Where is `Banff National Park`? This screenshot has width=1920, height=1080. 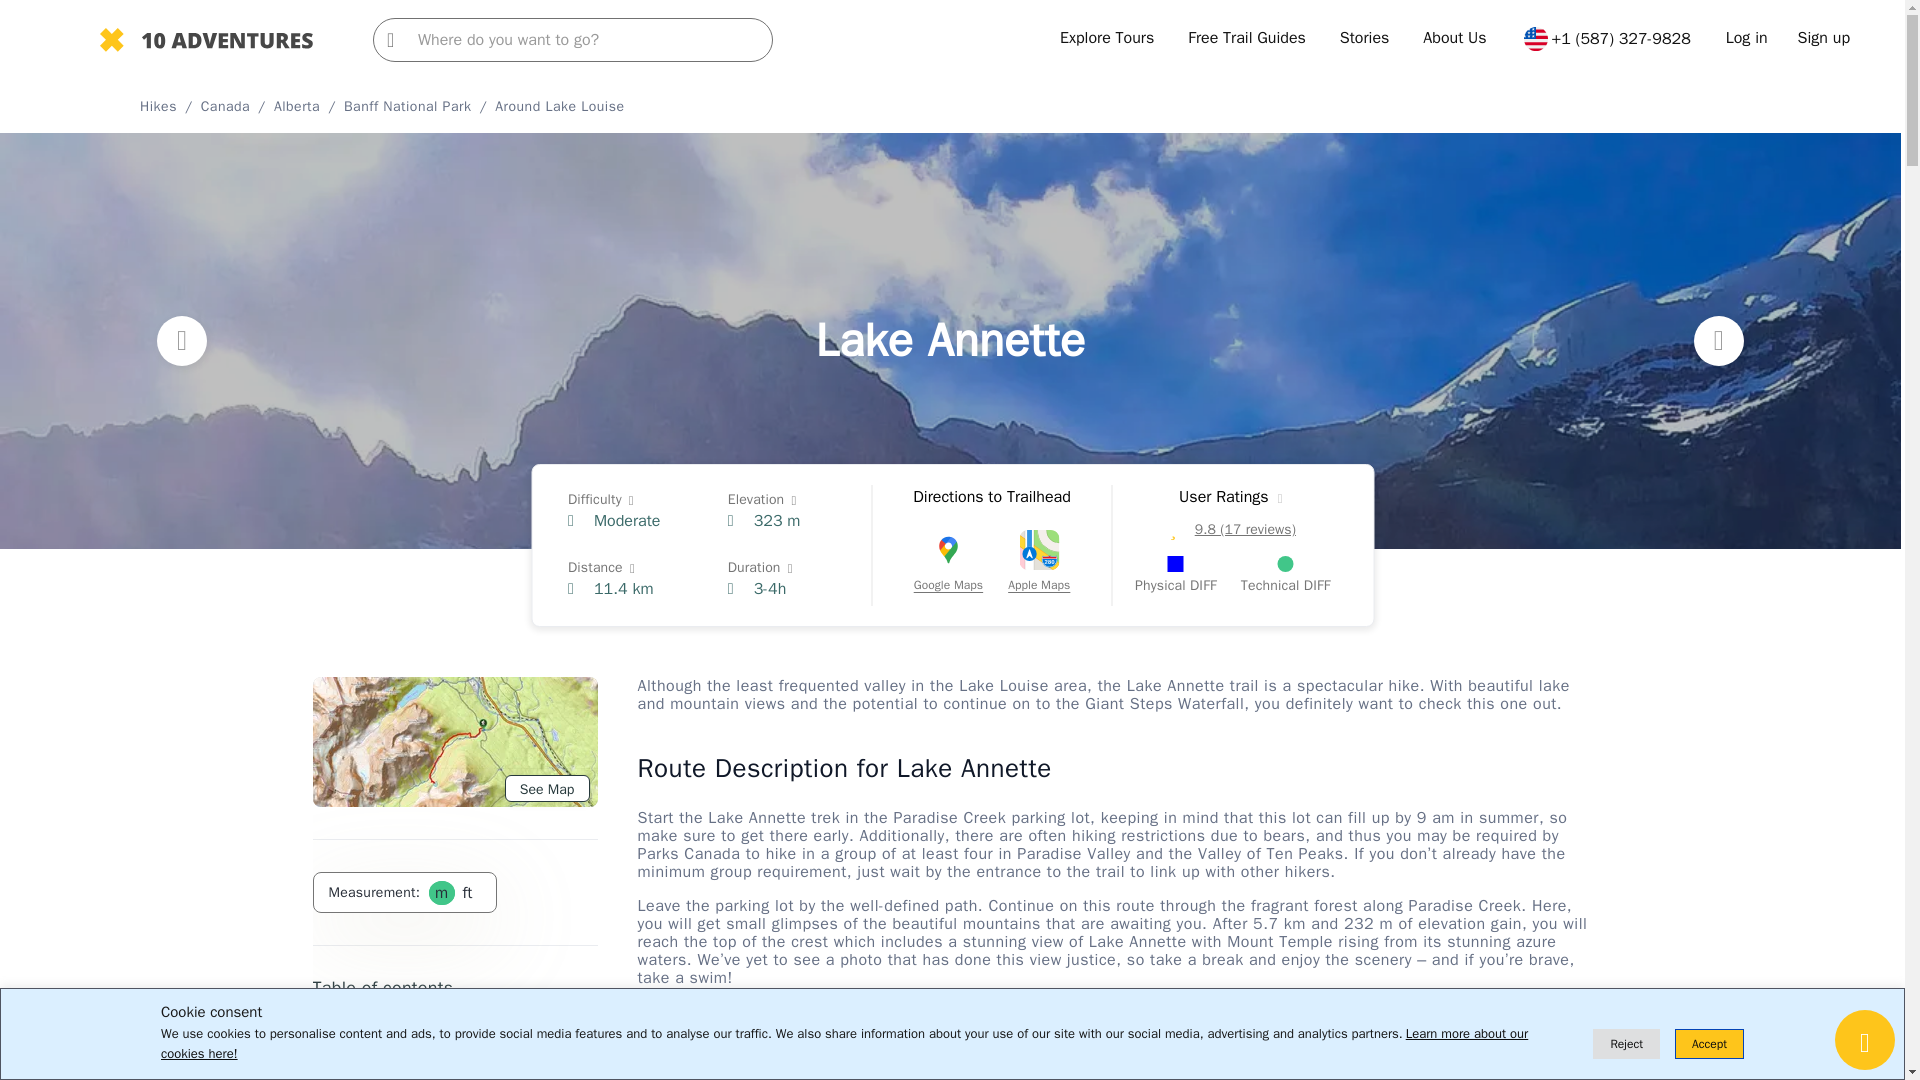
Banff National Park is located at coordinates (408, 106).